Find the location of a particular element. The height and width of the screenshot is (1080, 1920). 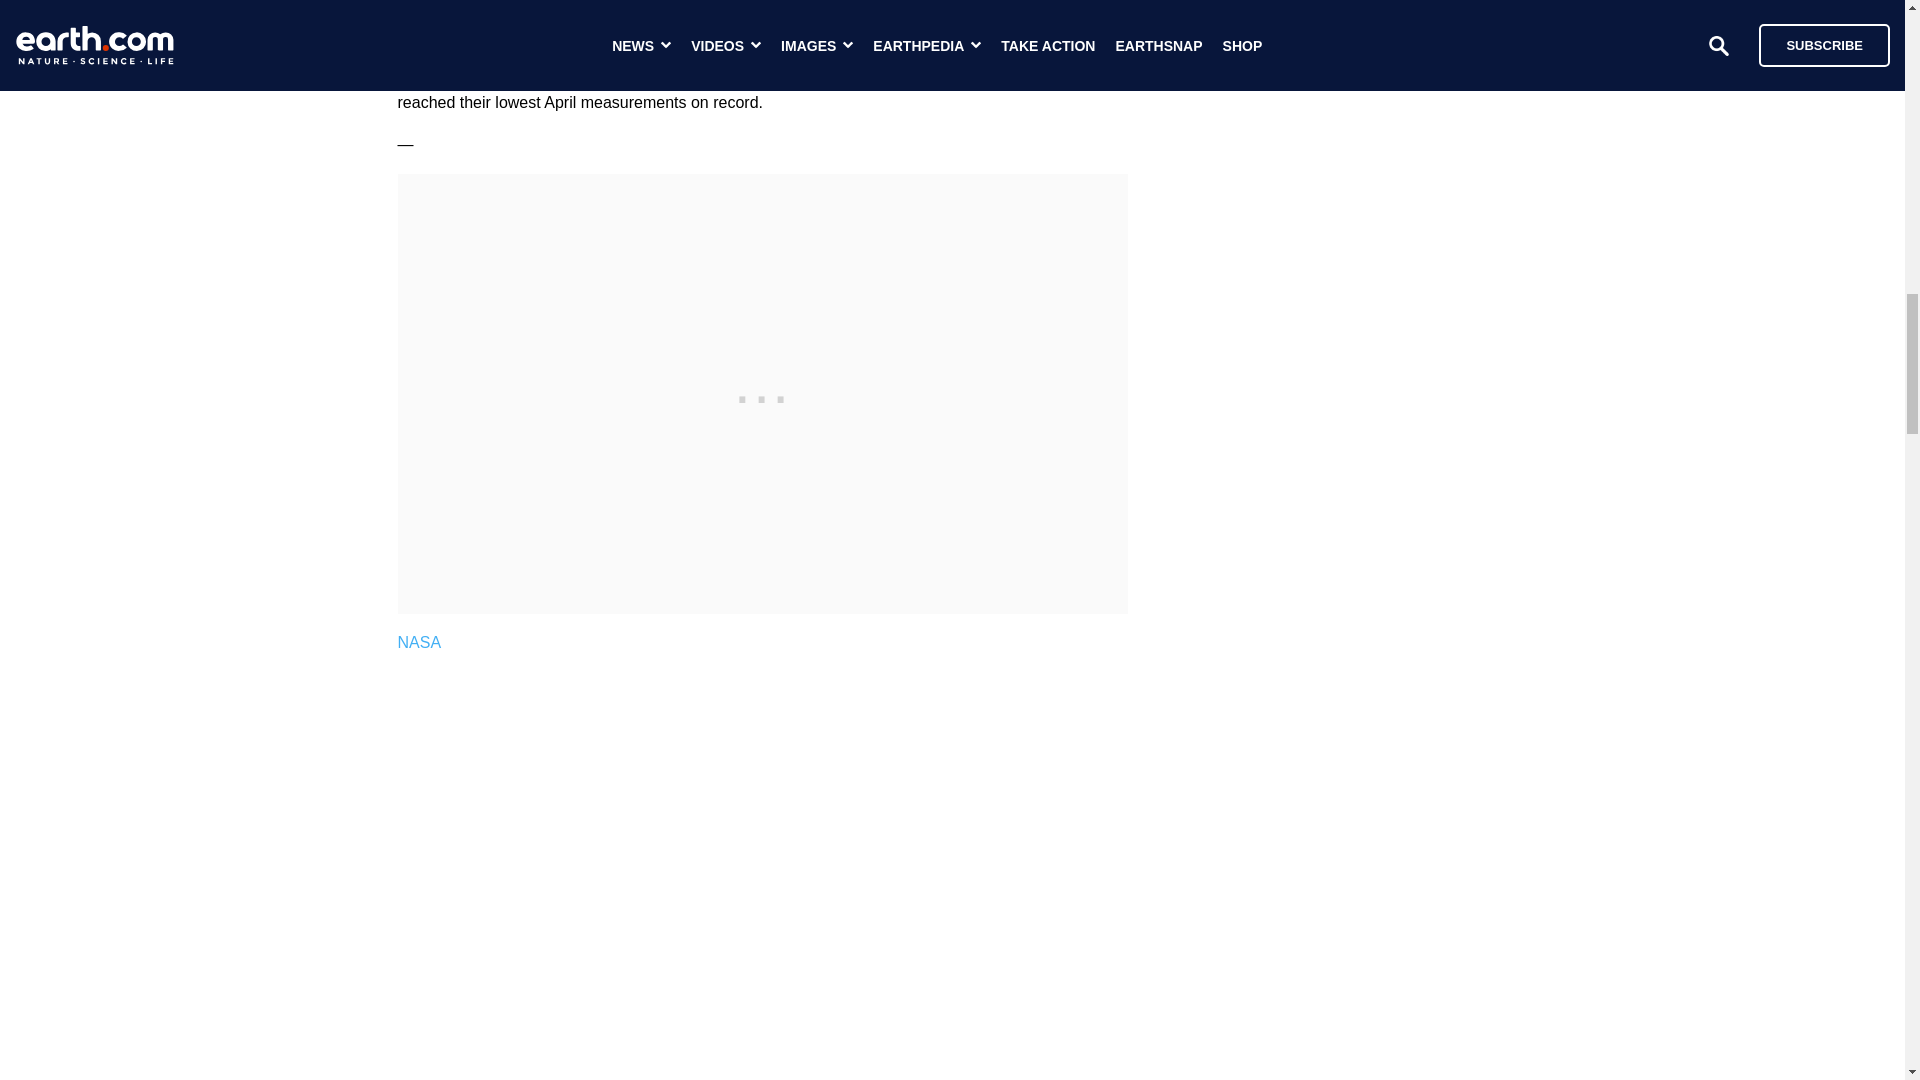

NASA is located at coordinates (419, 642).